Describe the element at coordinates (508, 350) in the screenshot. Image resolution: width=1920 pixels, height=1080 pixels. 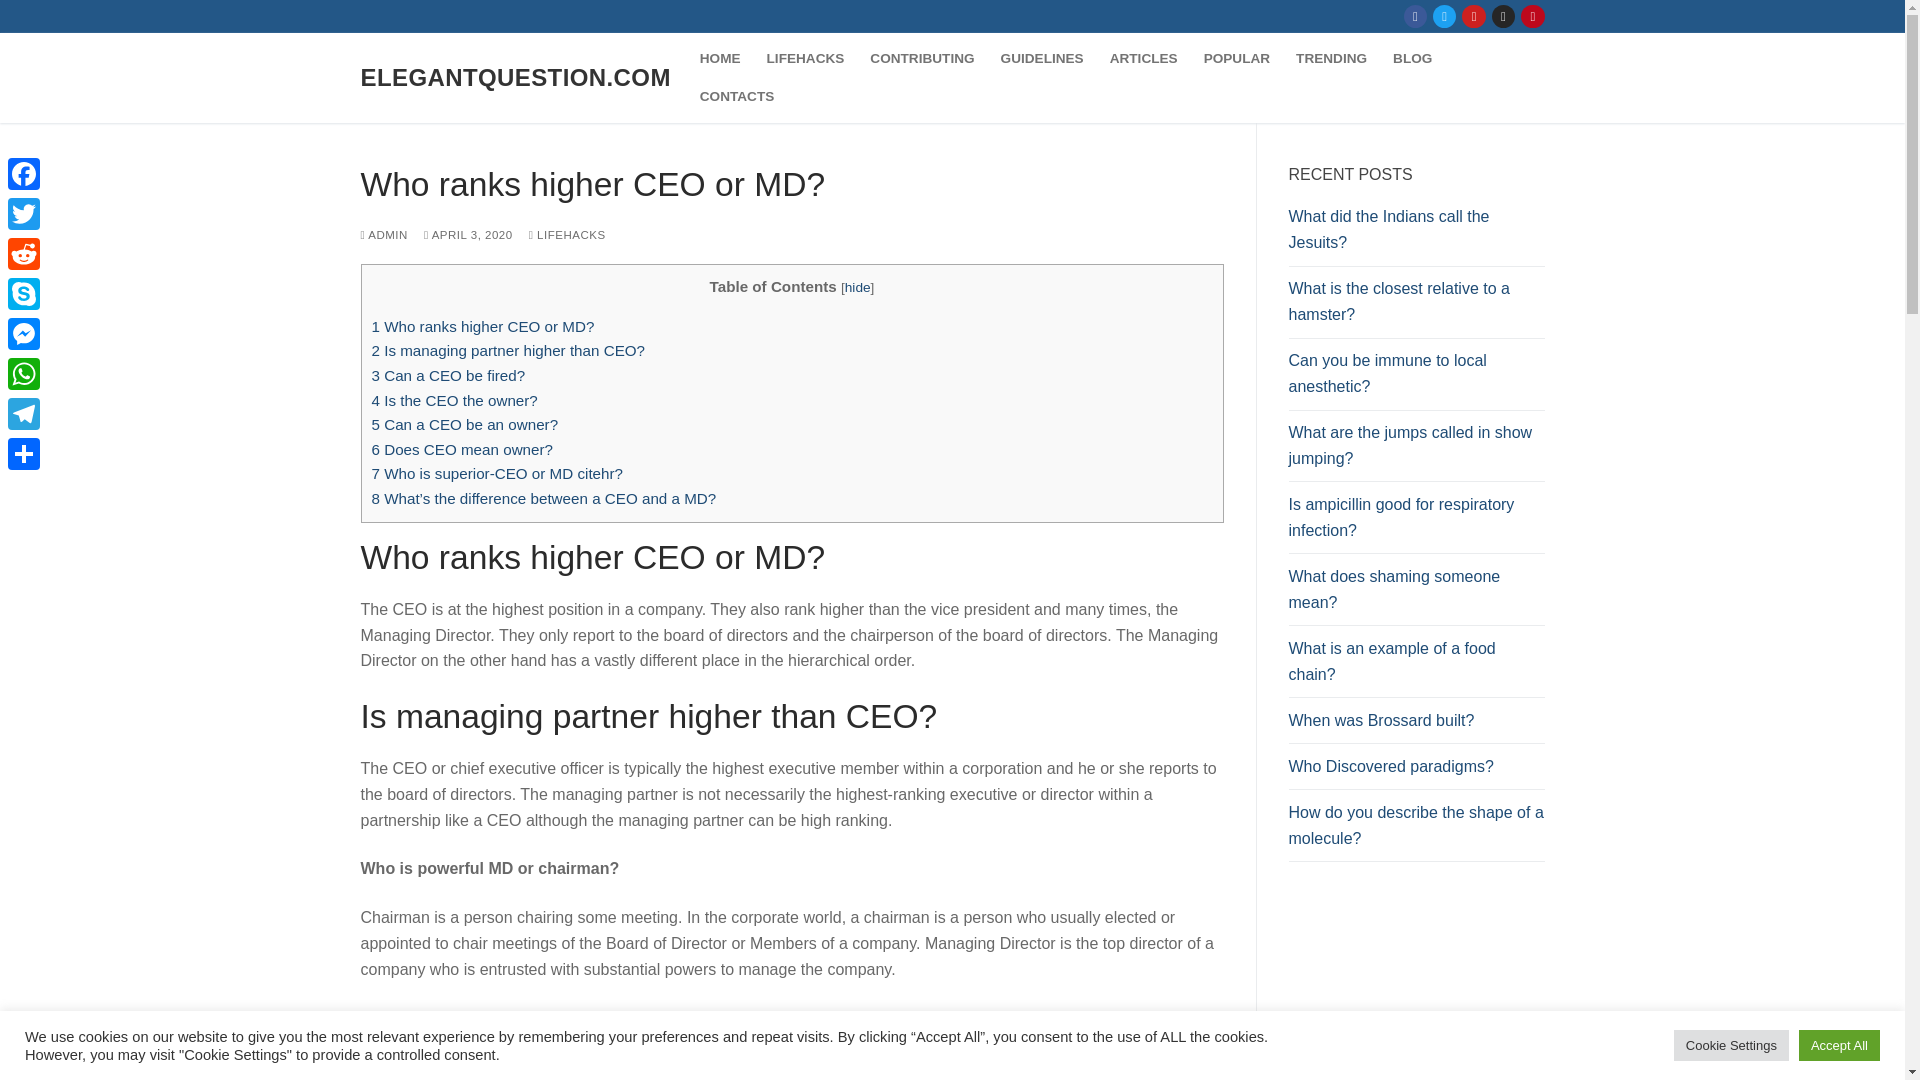
I see `2 Is managing partner higher than CEO?` at that location.